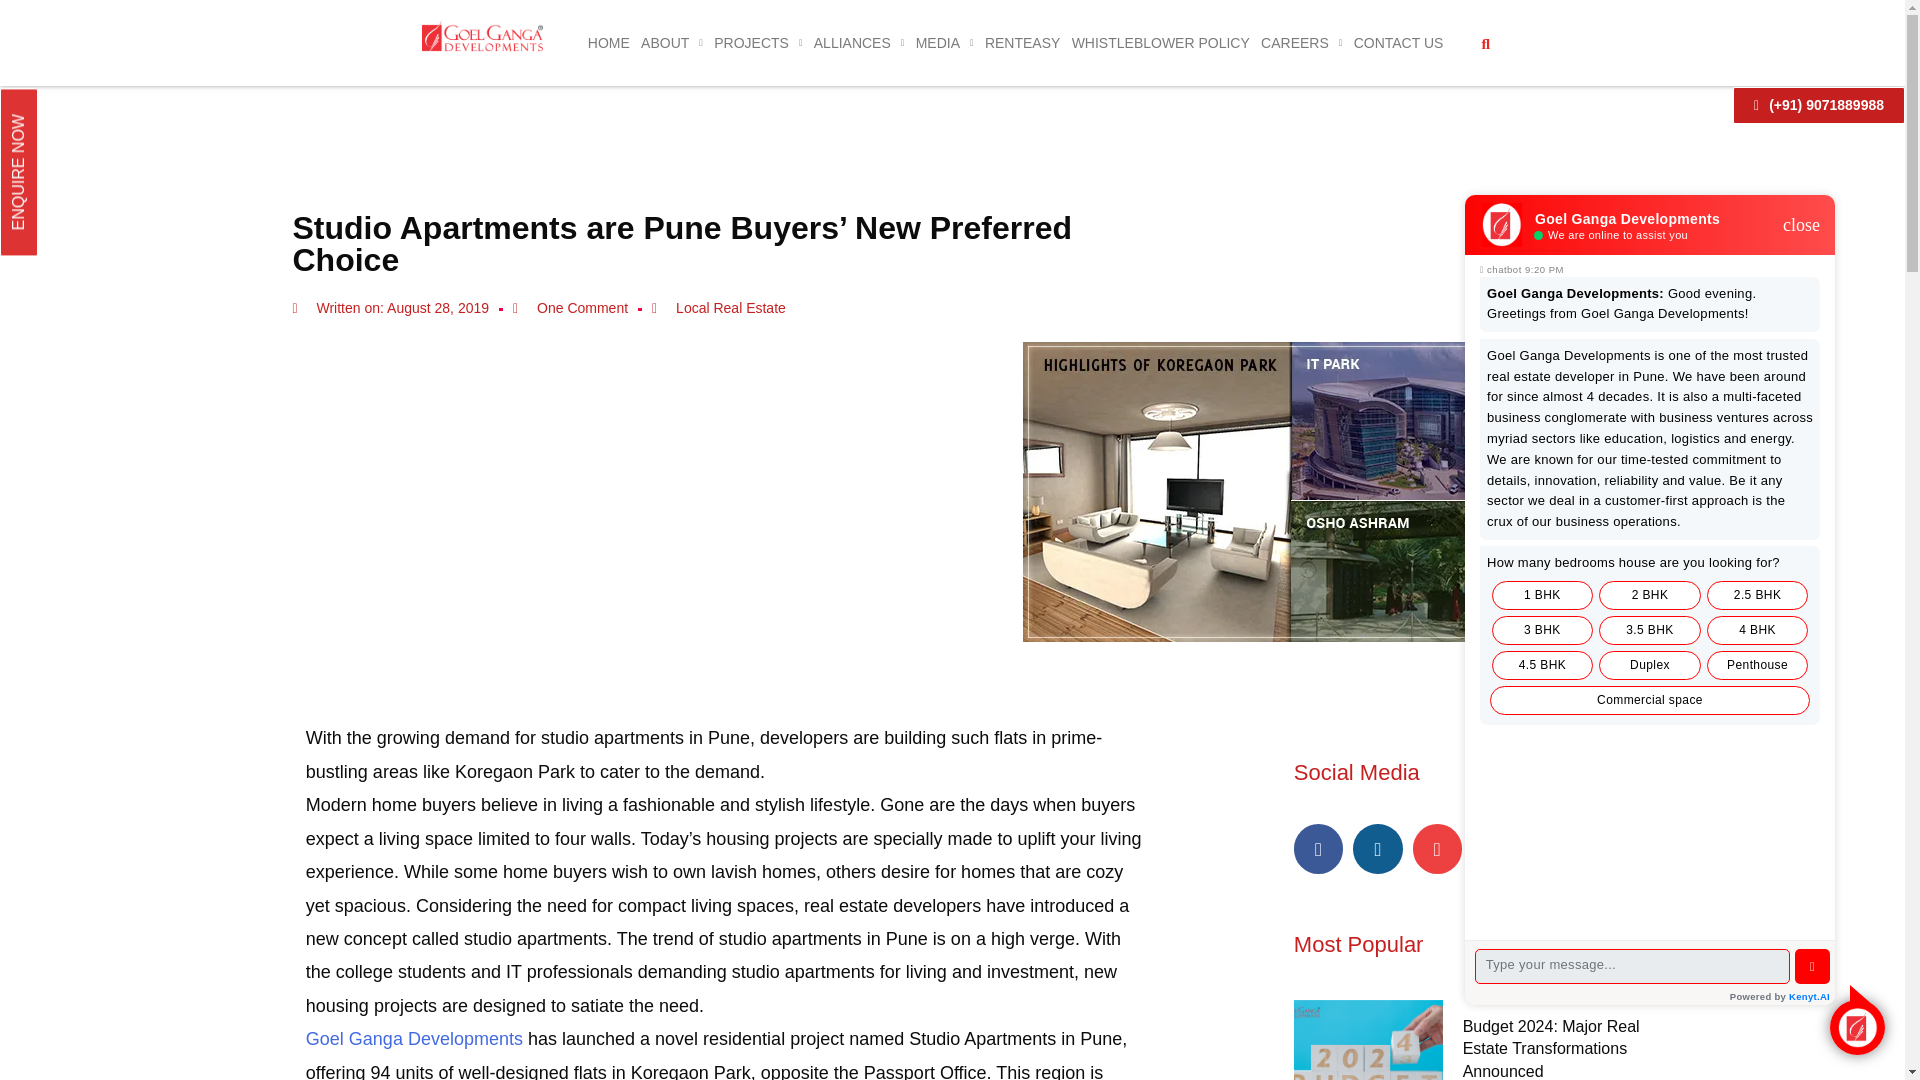  I want to click on ABOUT, so click(672, 42).